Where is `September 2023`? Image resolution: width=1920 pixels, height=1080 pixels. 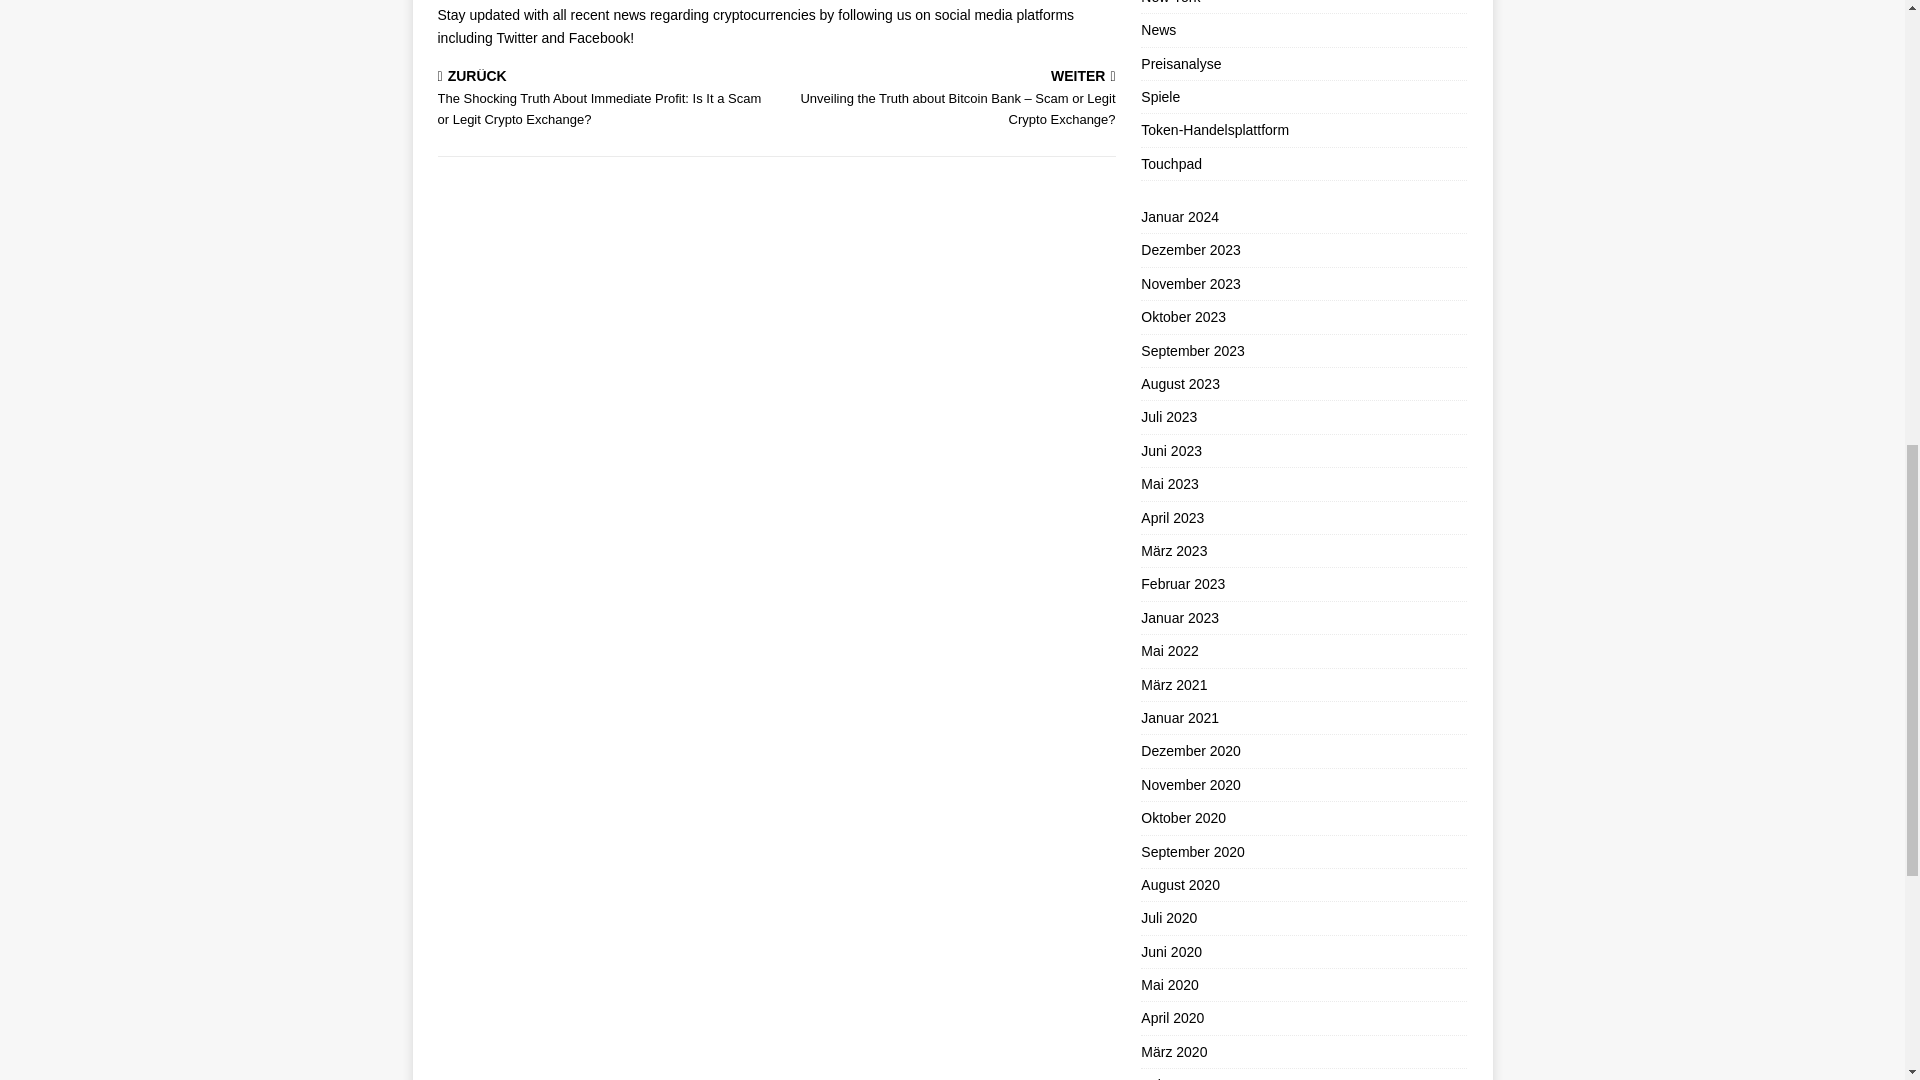 September 2023 is located at coordinates (1303, 350).